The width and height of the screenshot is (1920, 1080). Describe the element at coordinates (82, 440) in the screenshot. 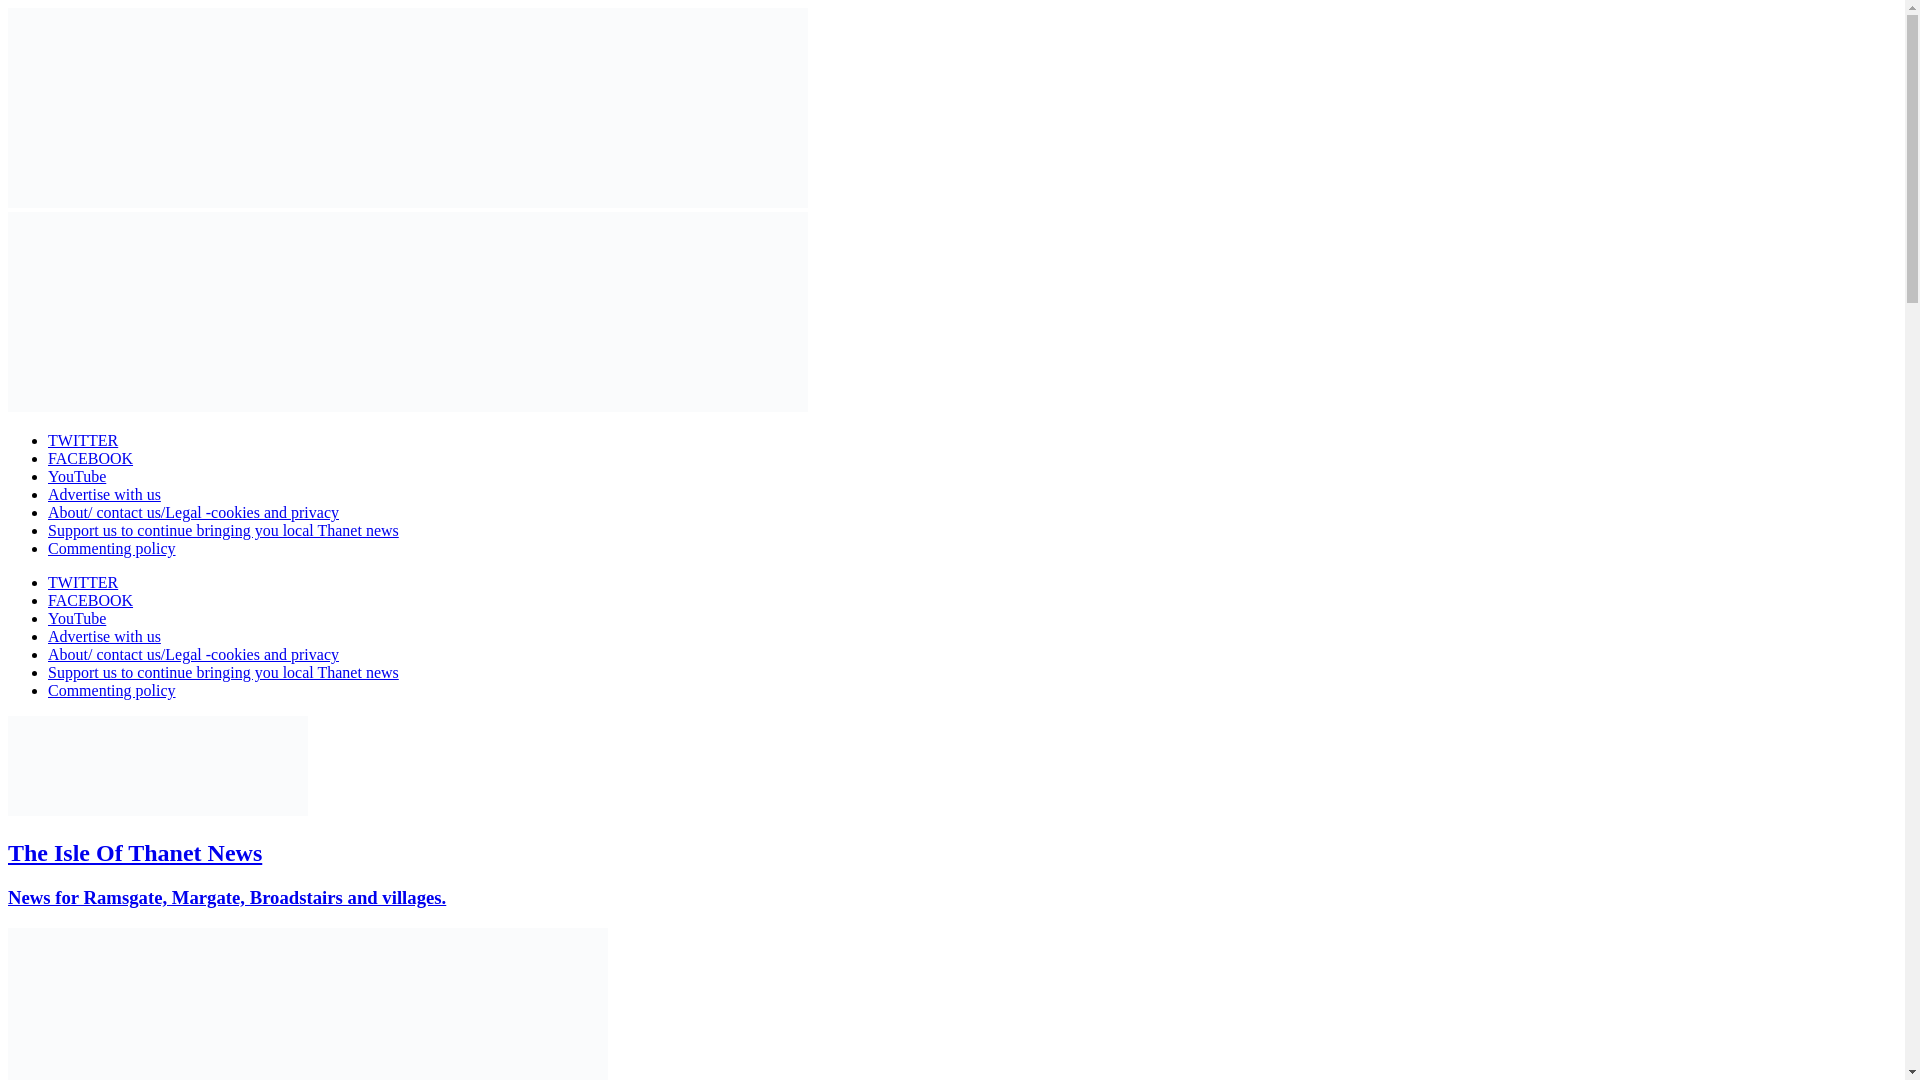

I see `TWITTER` at that location.